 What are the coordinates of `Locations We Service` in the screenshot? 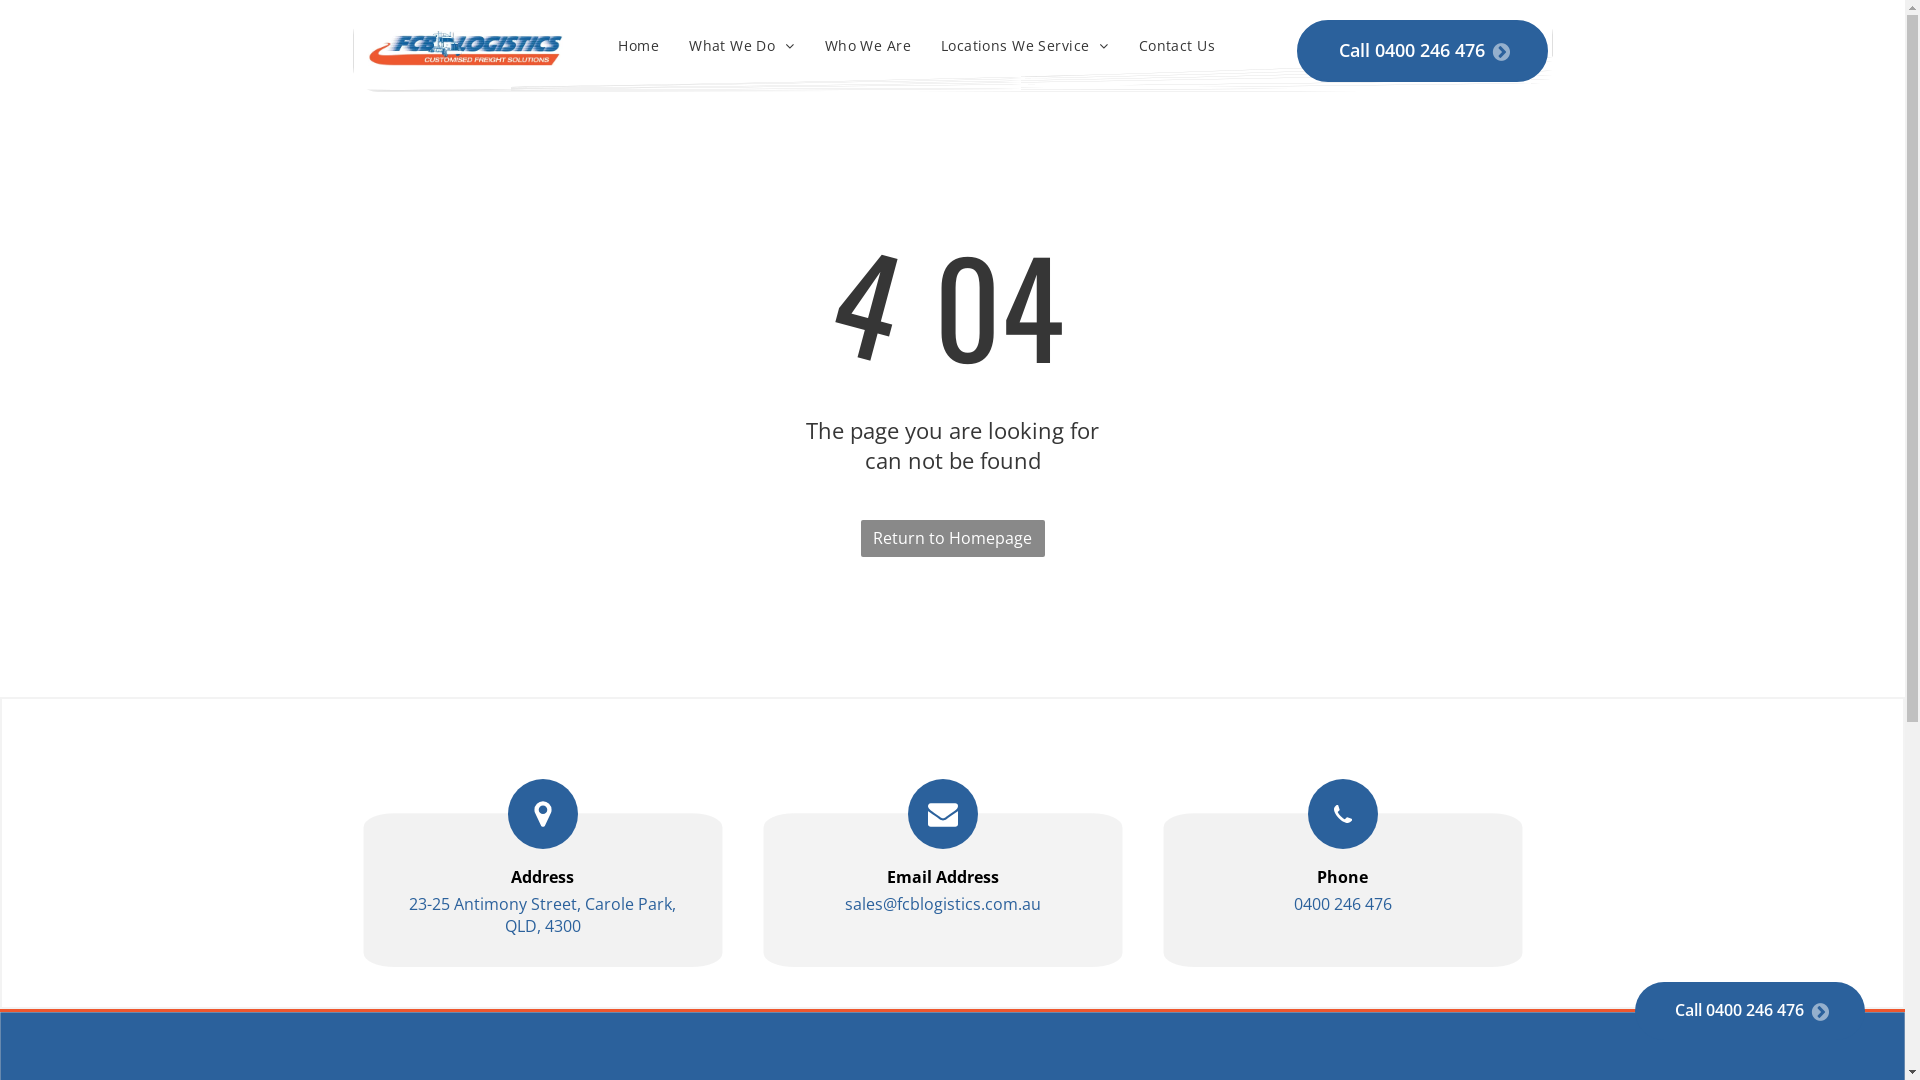 It's located at (1025, 46).